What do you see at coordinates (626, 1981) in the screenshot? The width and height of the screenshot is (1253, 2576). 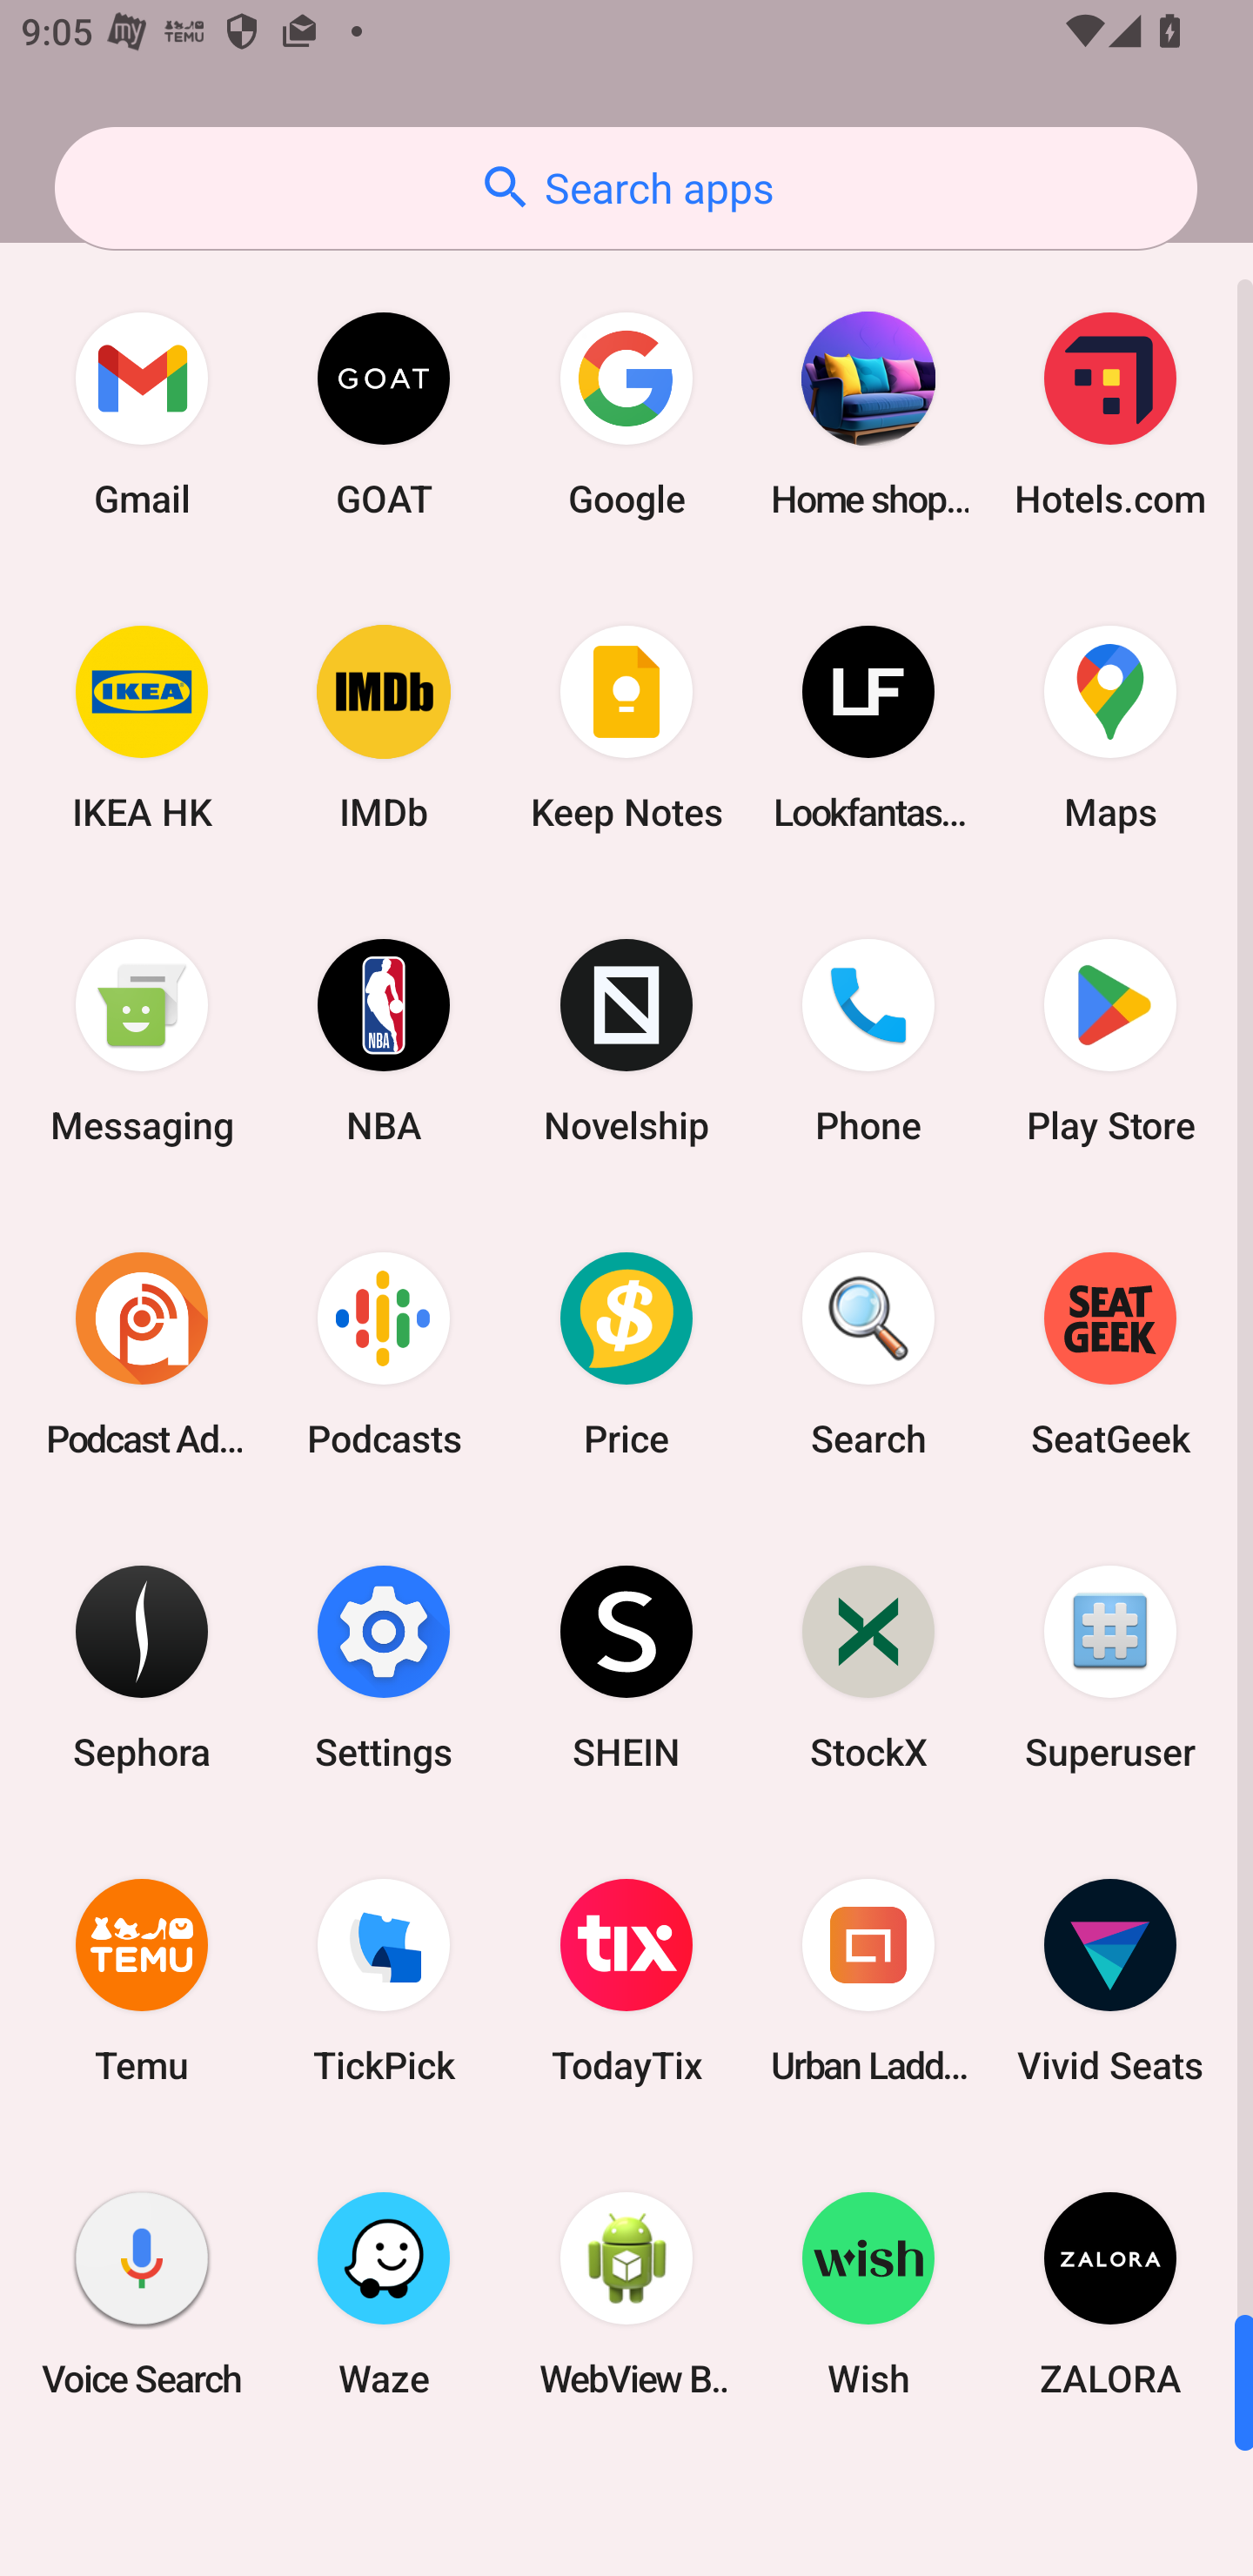 I see `TodayTix` at bounding box center [626, 1981].